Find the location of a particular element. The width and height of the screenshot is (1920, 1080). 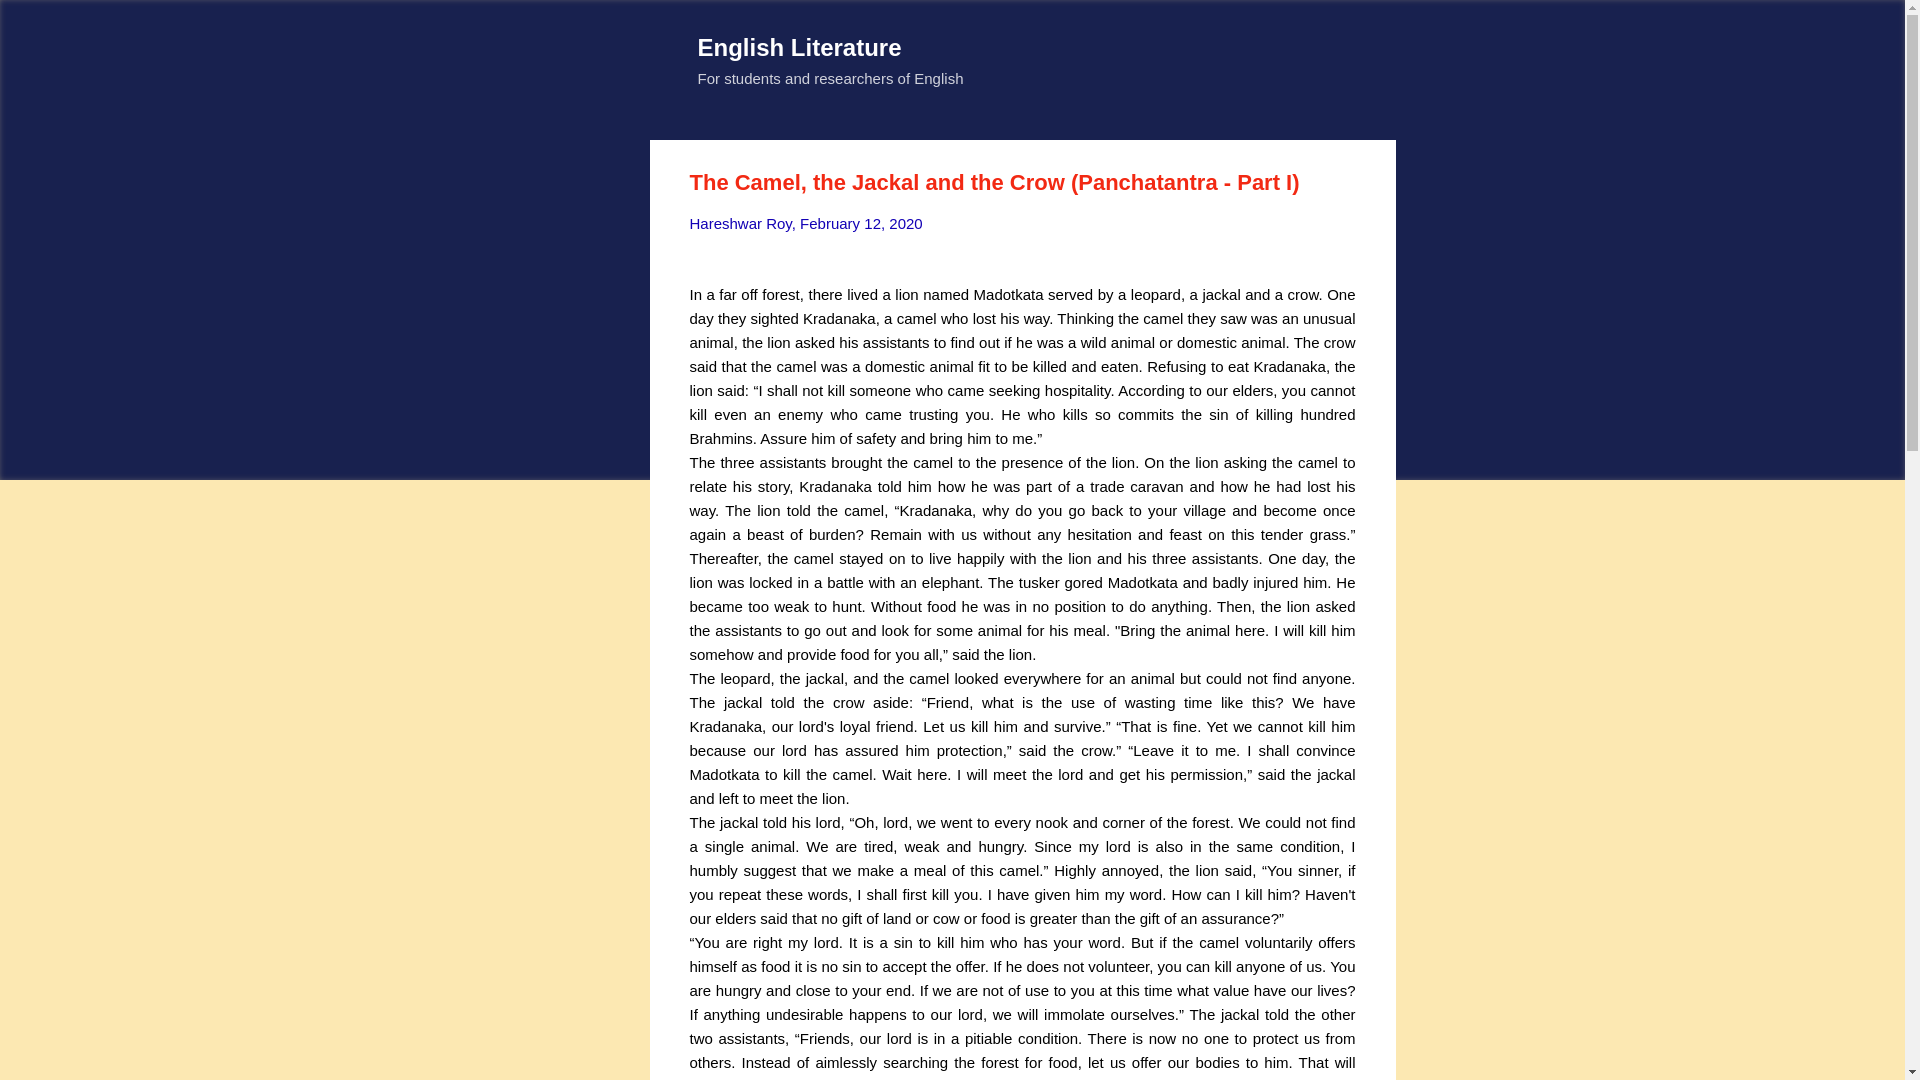

permanent link is located at coordinates (862, 223).